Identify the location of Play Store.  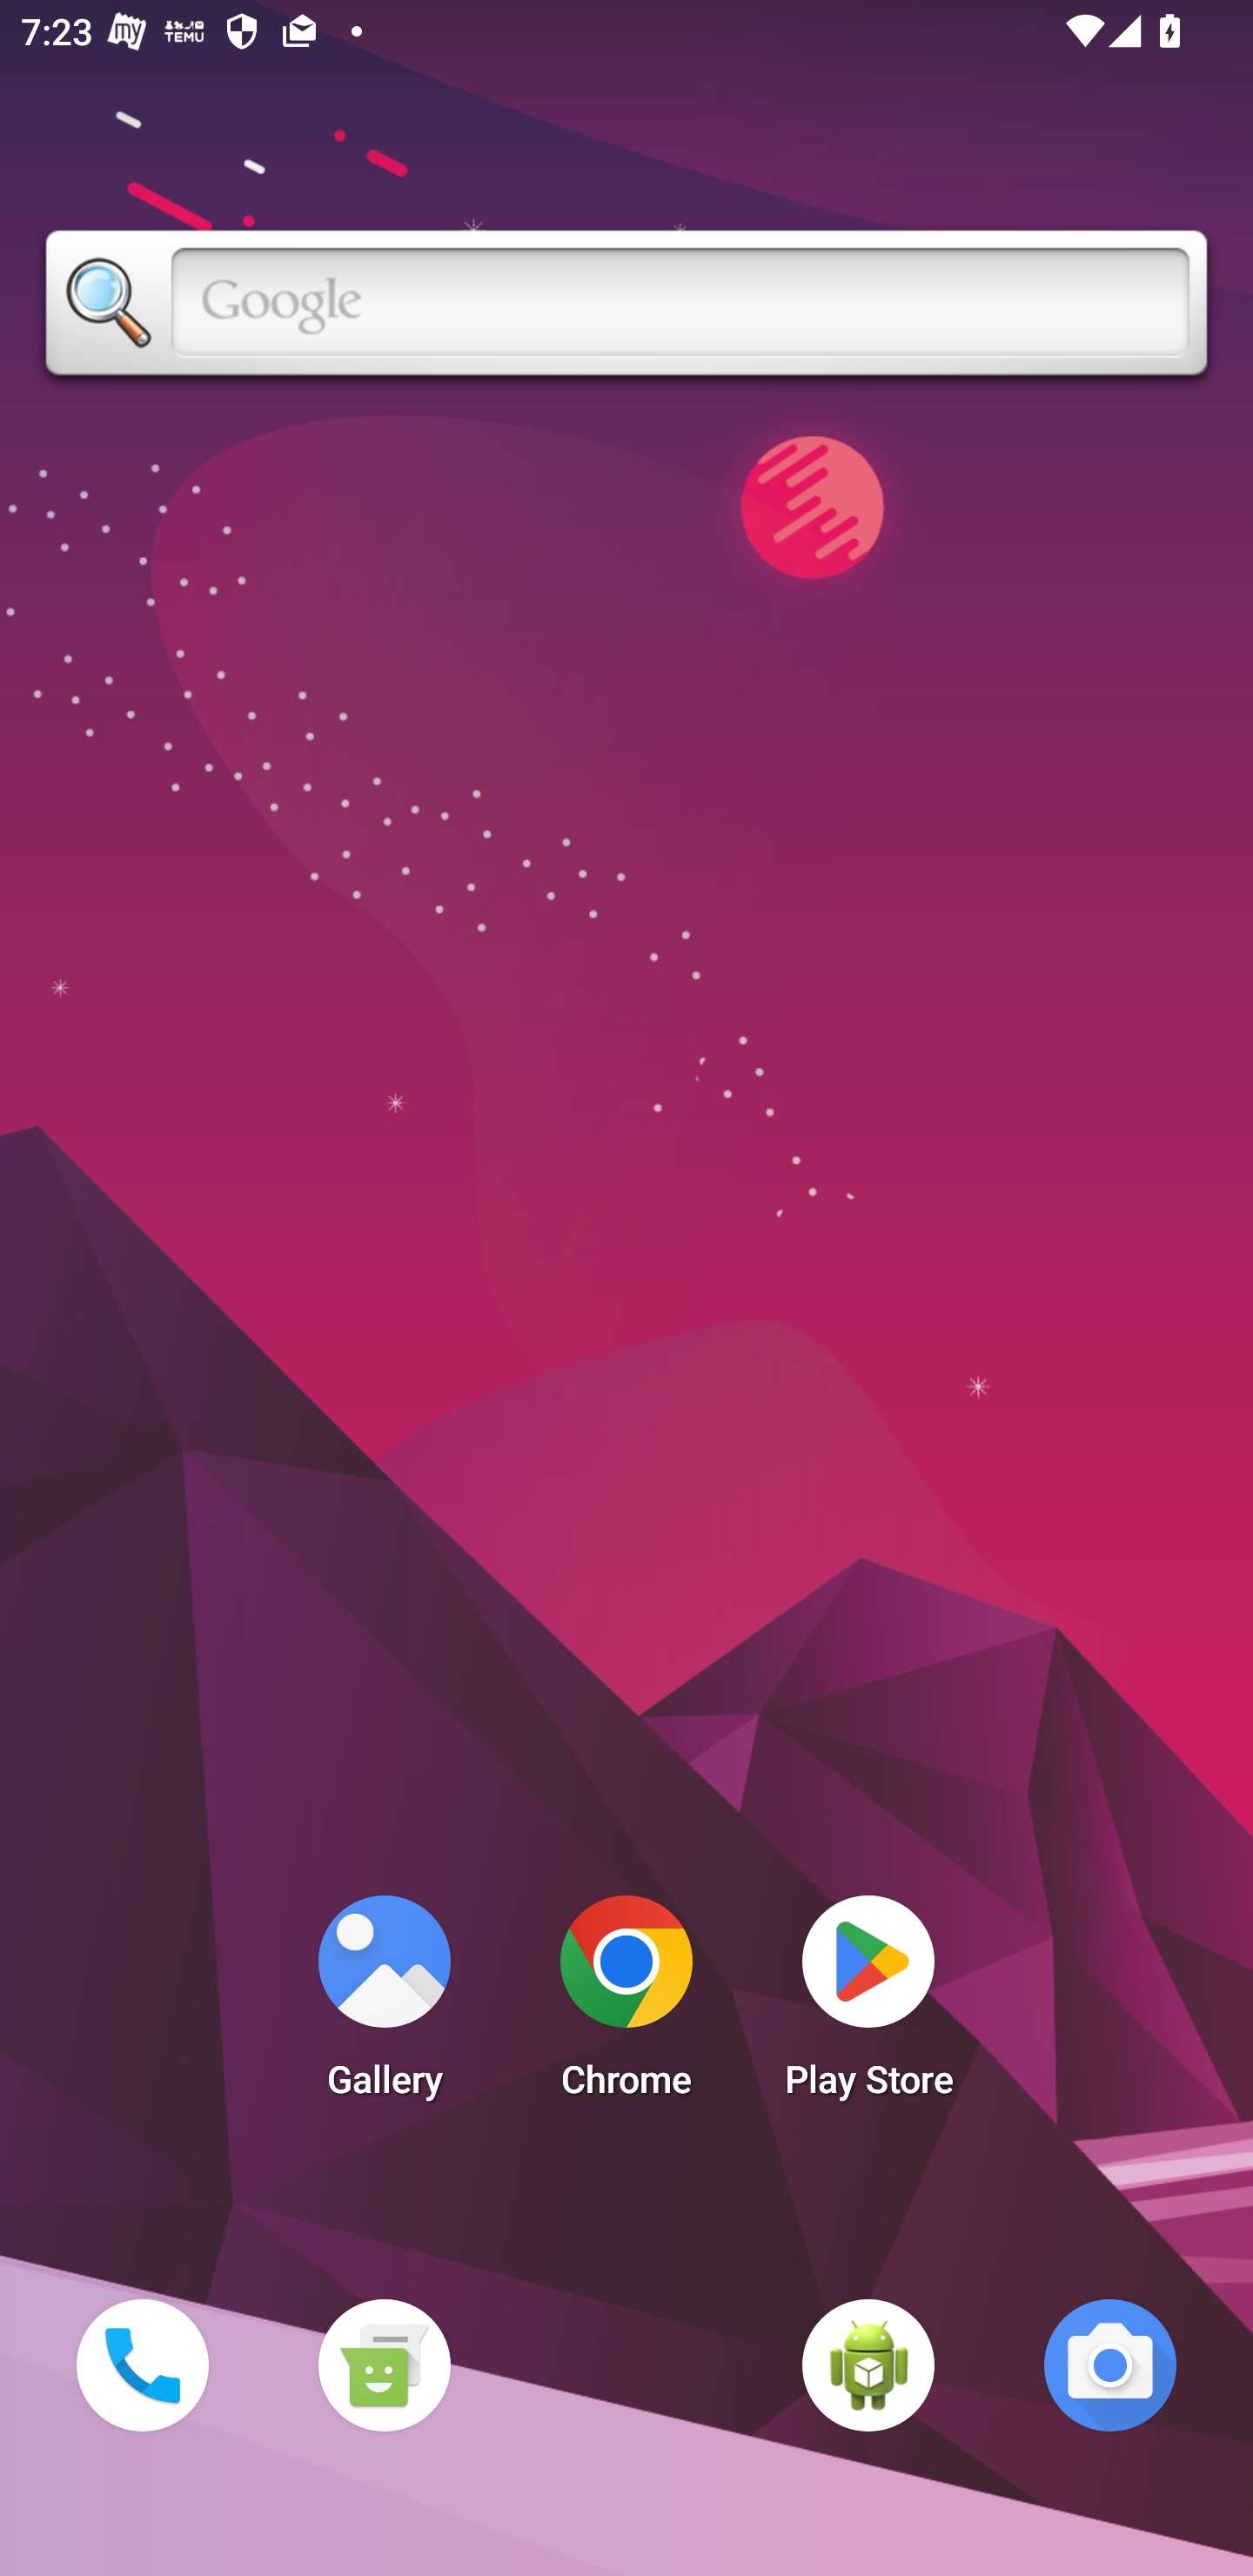
(868, 2005).